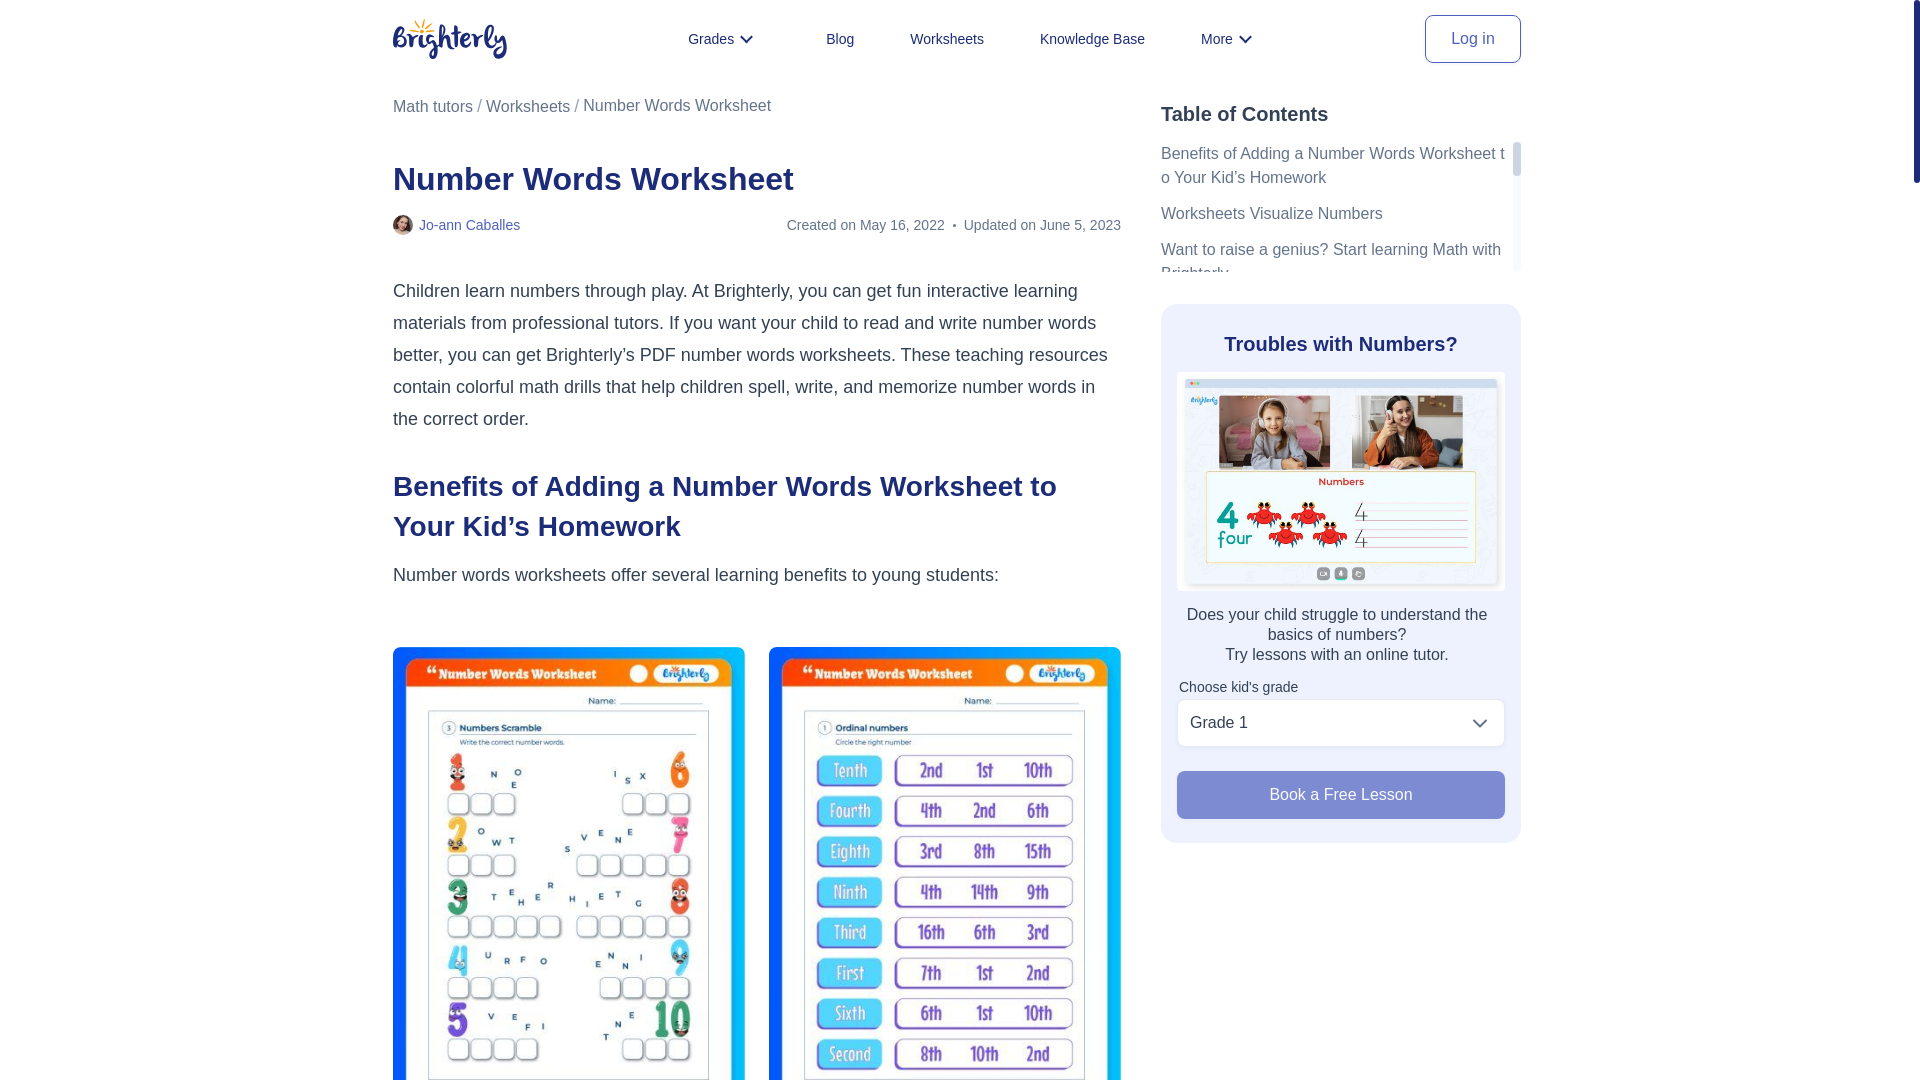 The image size is (1920, 1080). I want to click on Knowledge Base, so click(1092, 38).